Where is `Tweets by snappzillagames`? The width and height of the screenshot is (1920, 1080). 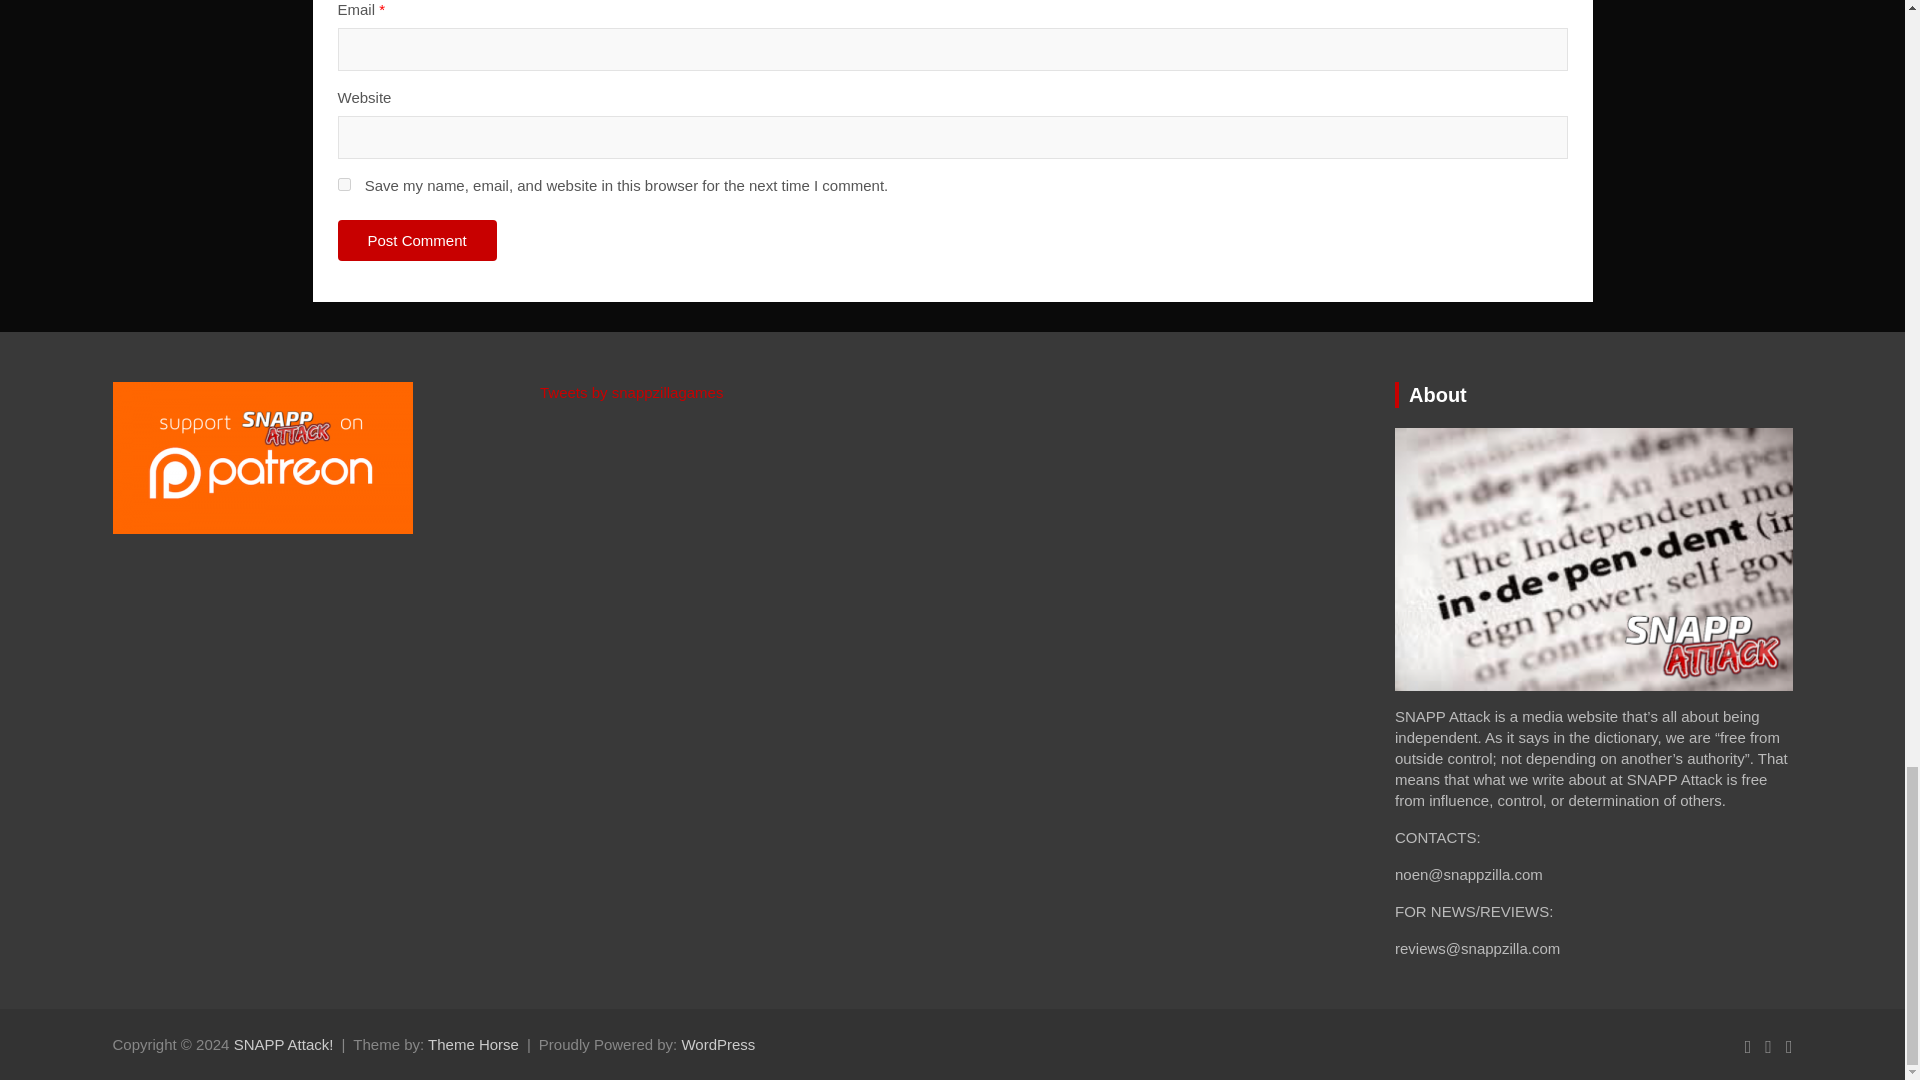 Tweets by snappzillagames is located at coordinates (631, 392).